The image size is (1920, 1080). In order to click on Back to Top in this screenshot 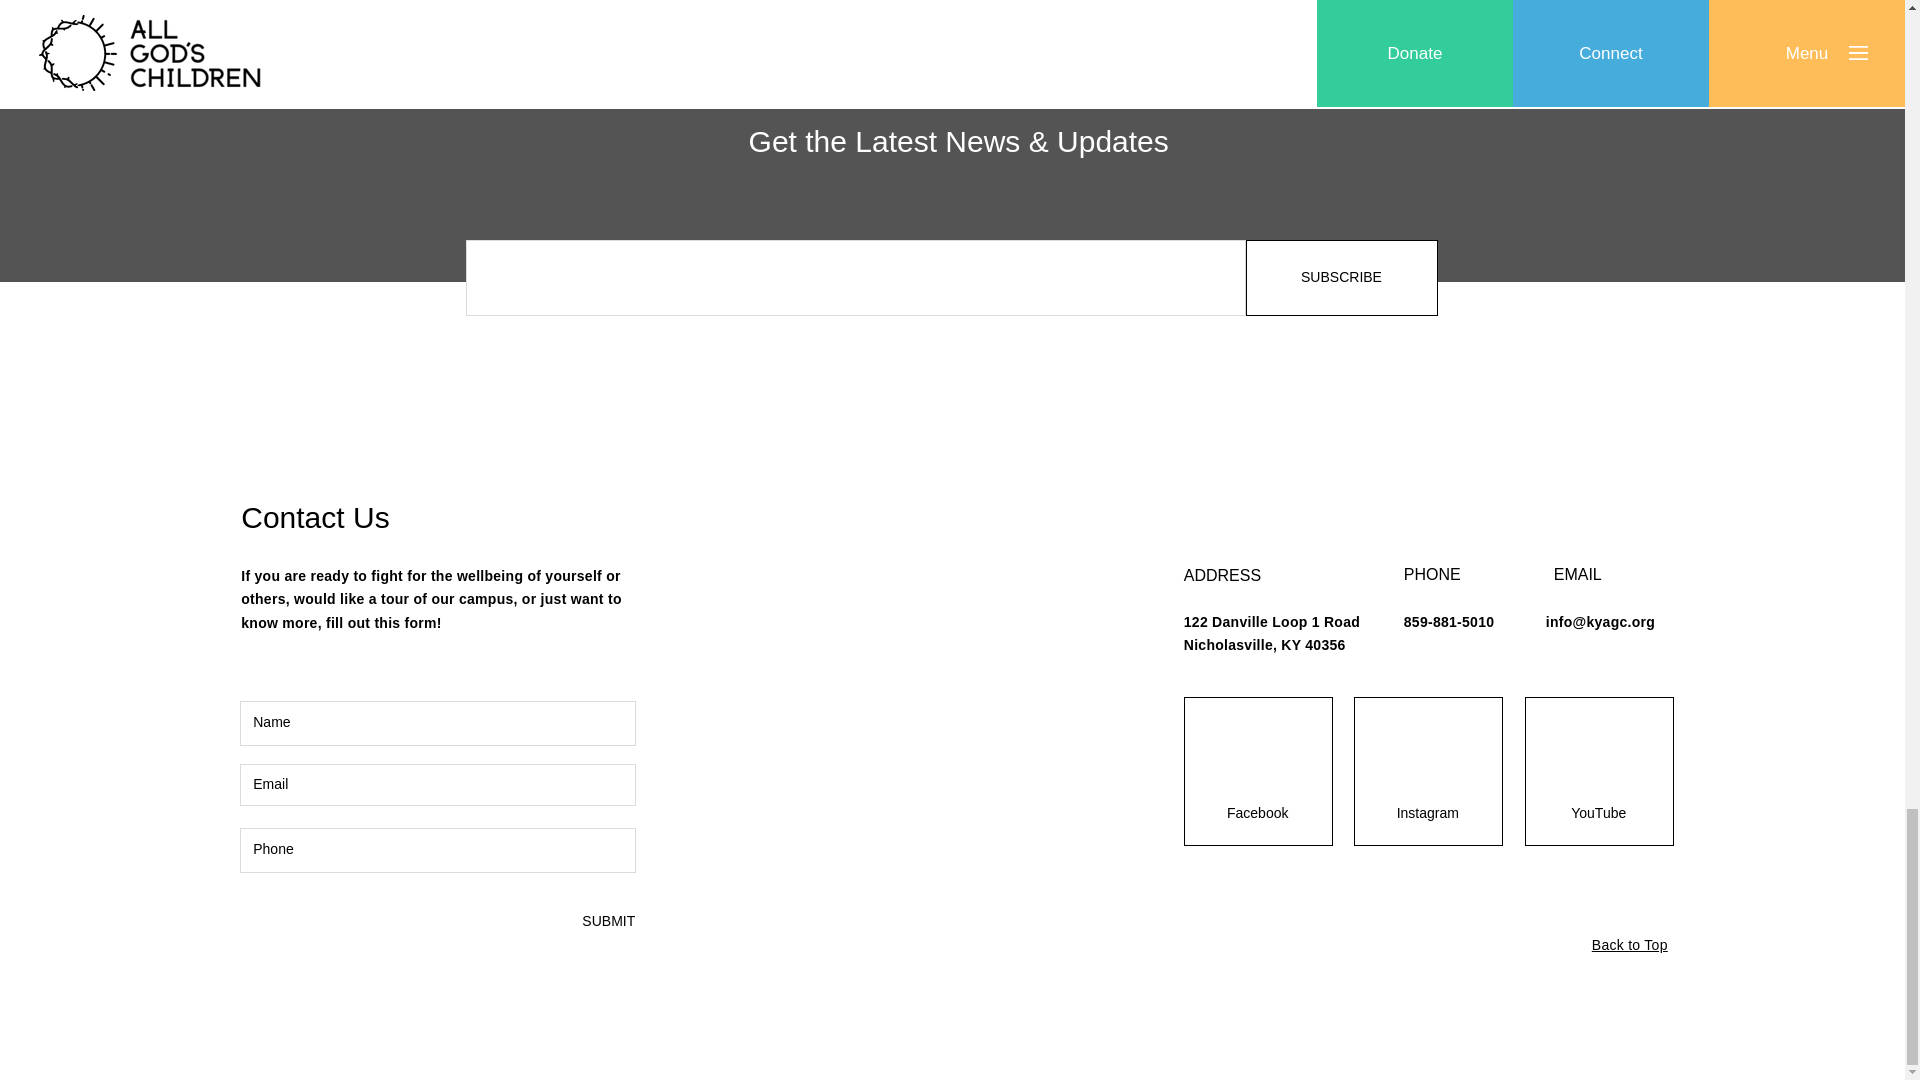, I will do `click(1630, 944)`.